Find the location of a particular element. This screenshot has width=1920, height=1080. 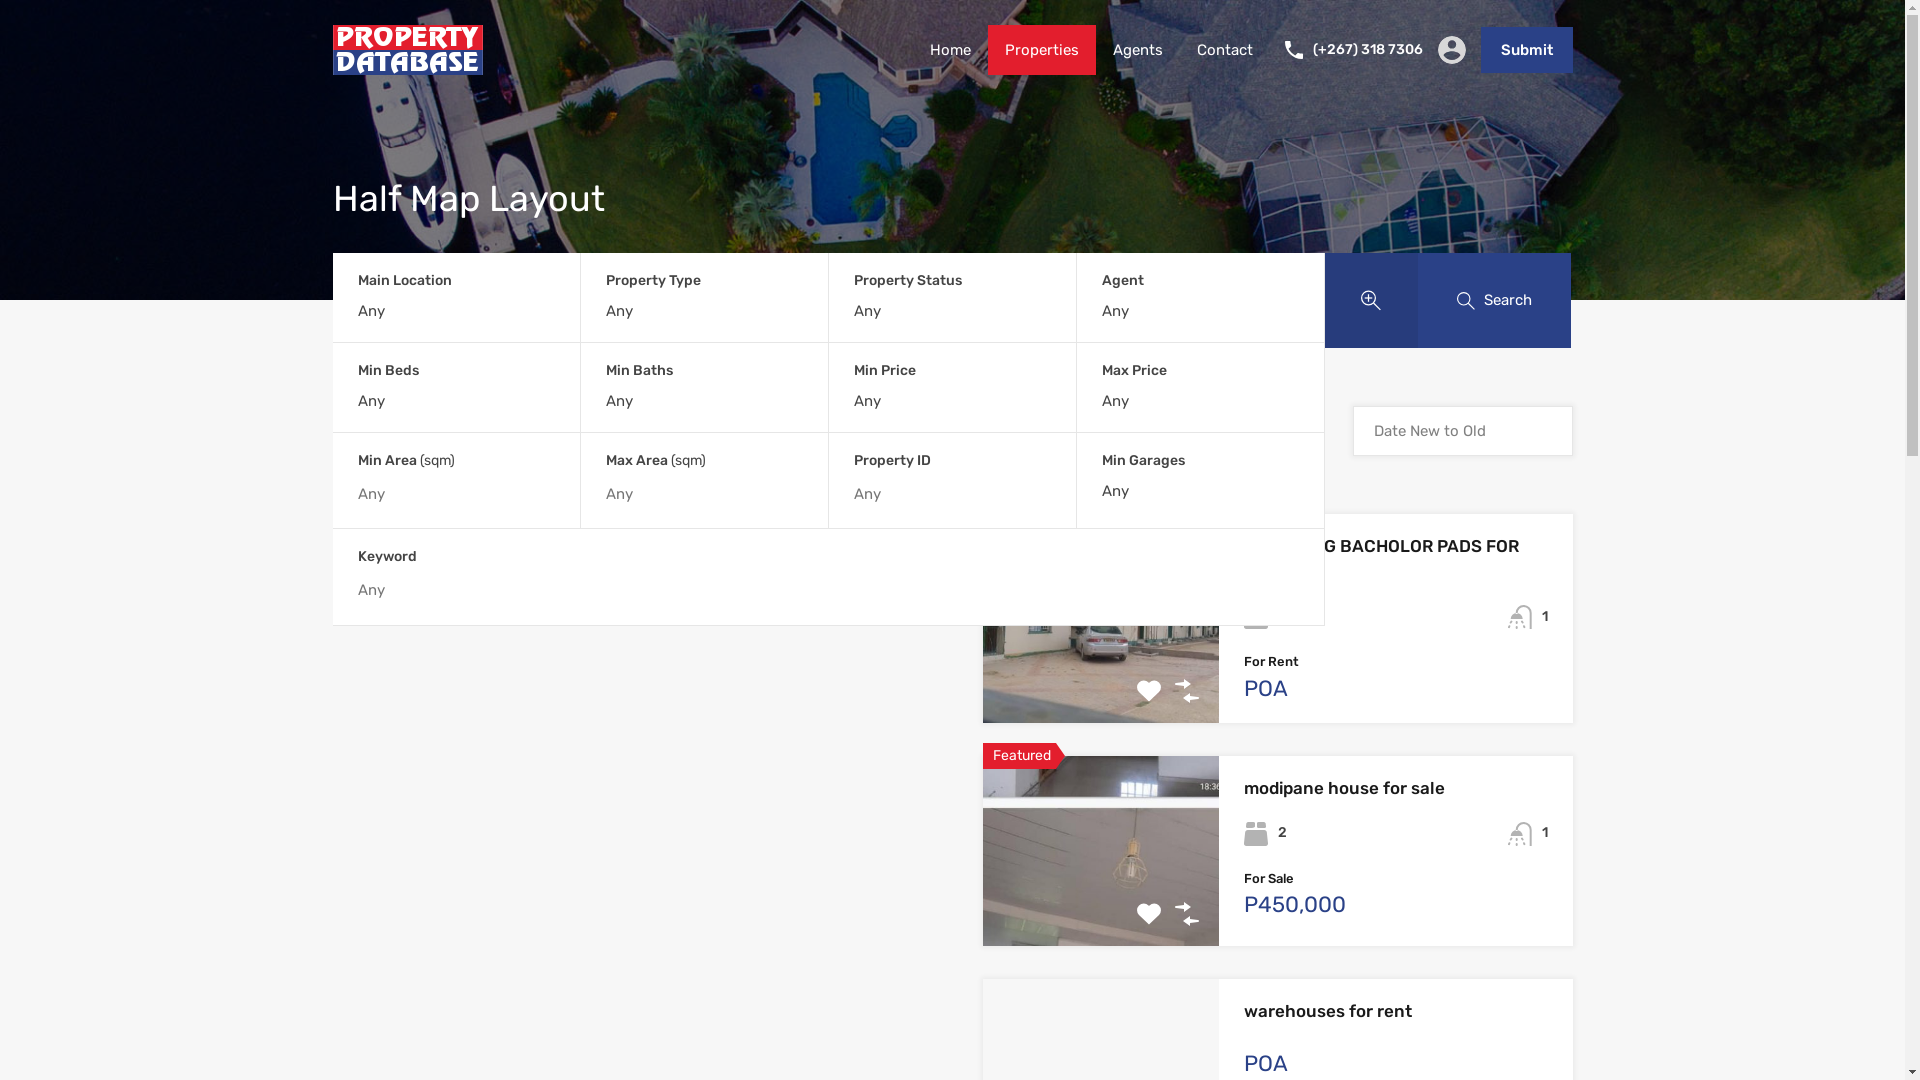

Property Database is located at coordinates (407, 66).